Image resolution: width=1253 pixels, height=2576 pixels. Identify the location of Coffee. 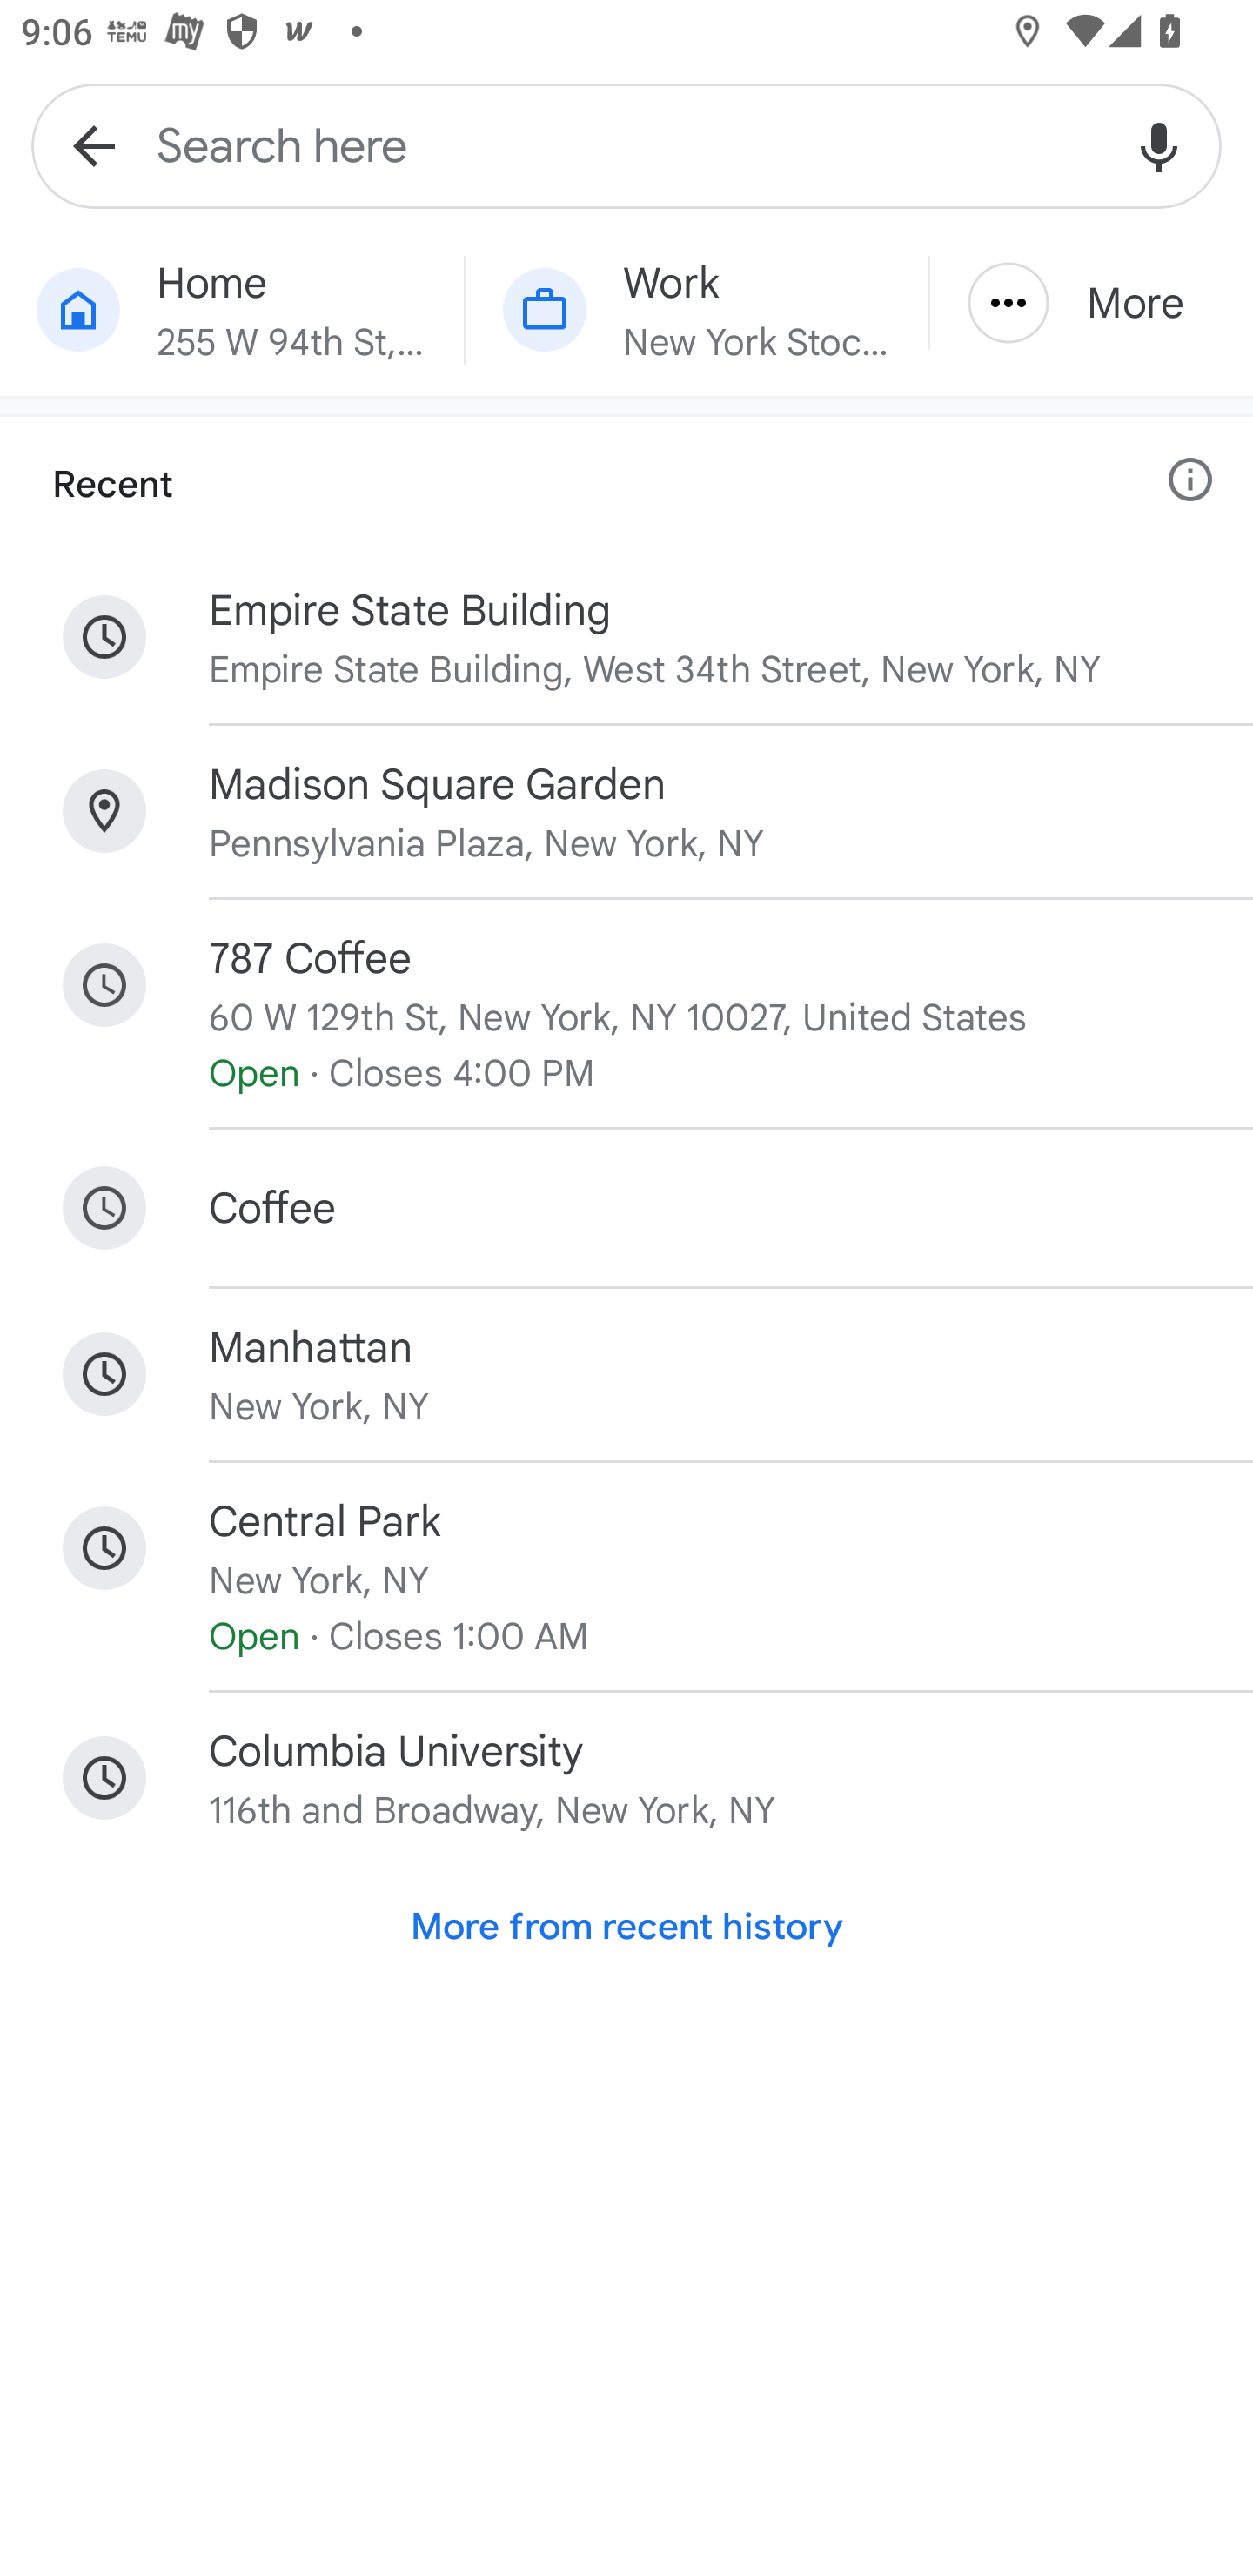
(626, 1208).